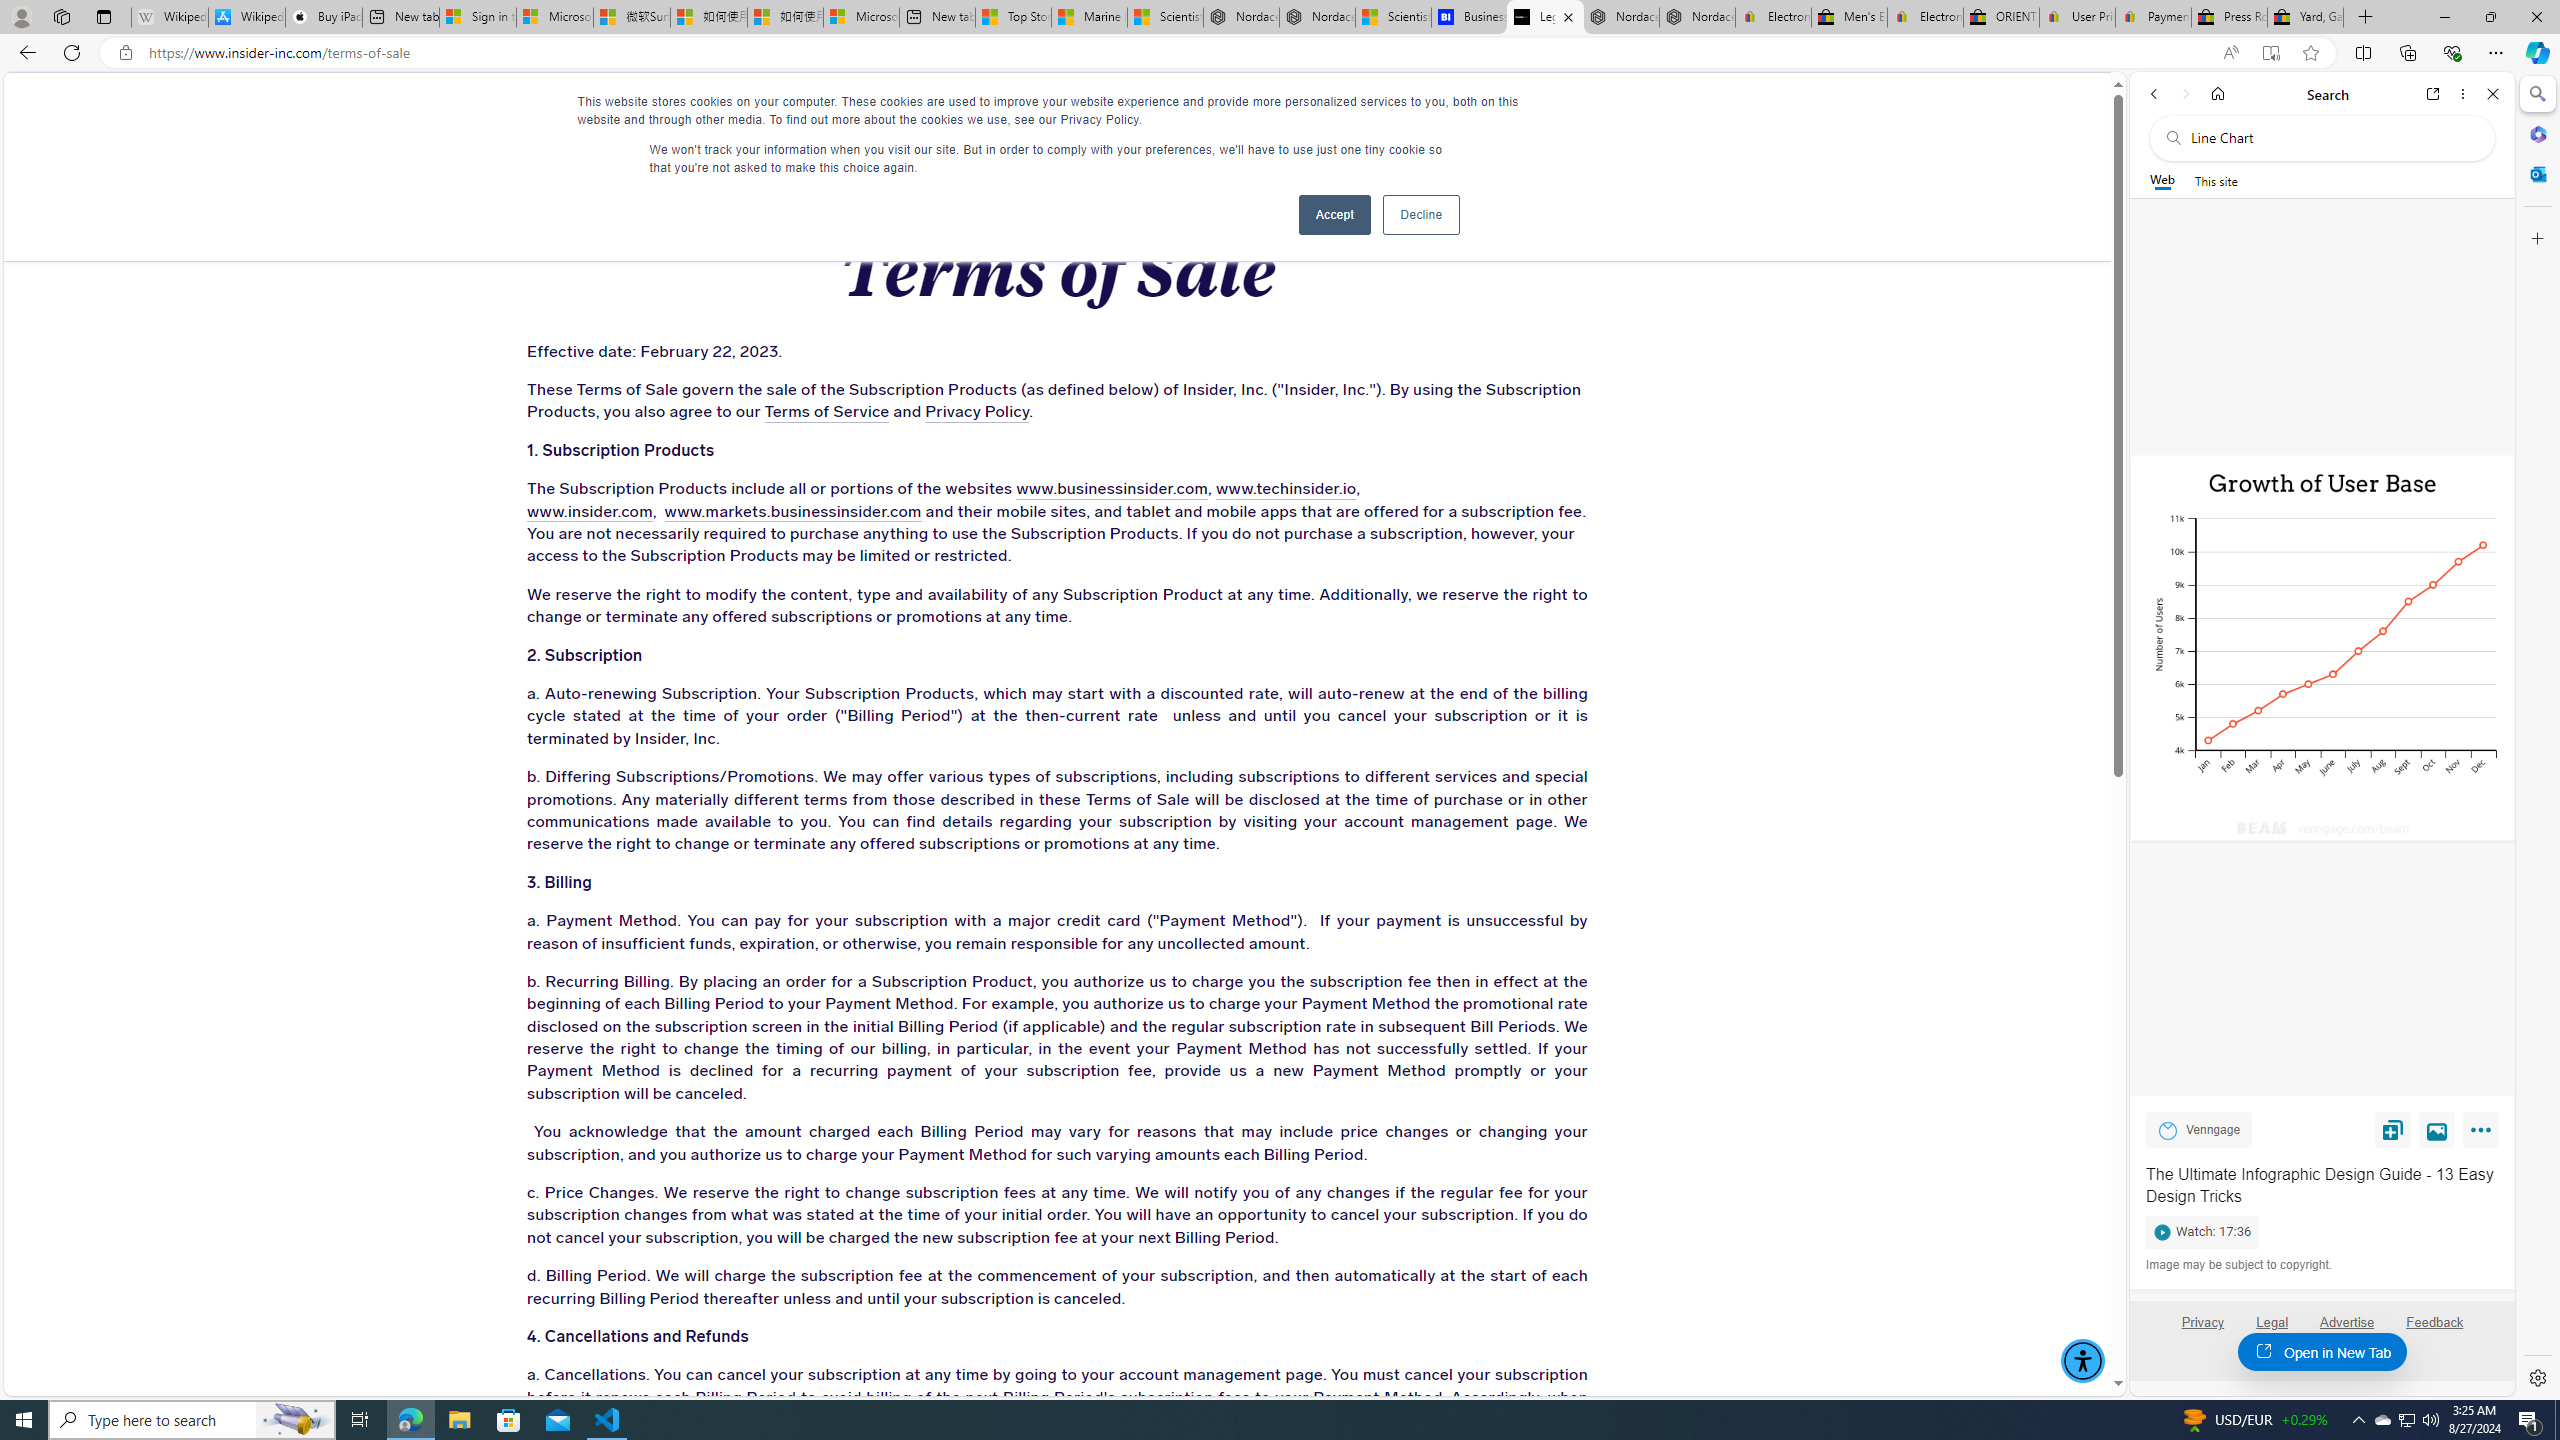  I want to click on CAREERS, so click(1460, 110).